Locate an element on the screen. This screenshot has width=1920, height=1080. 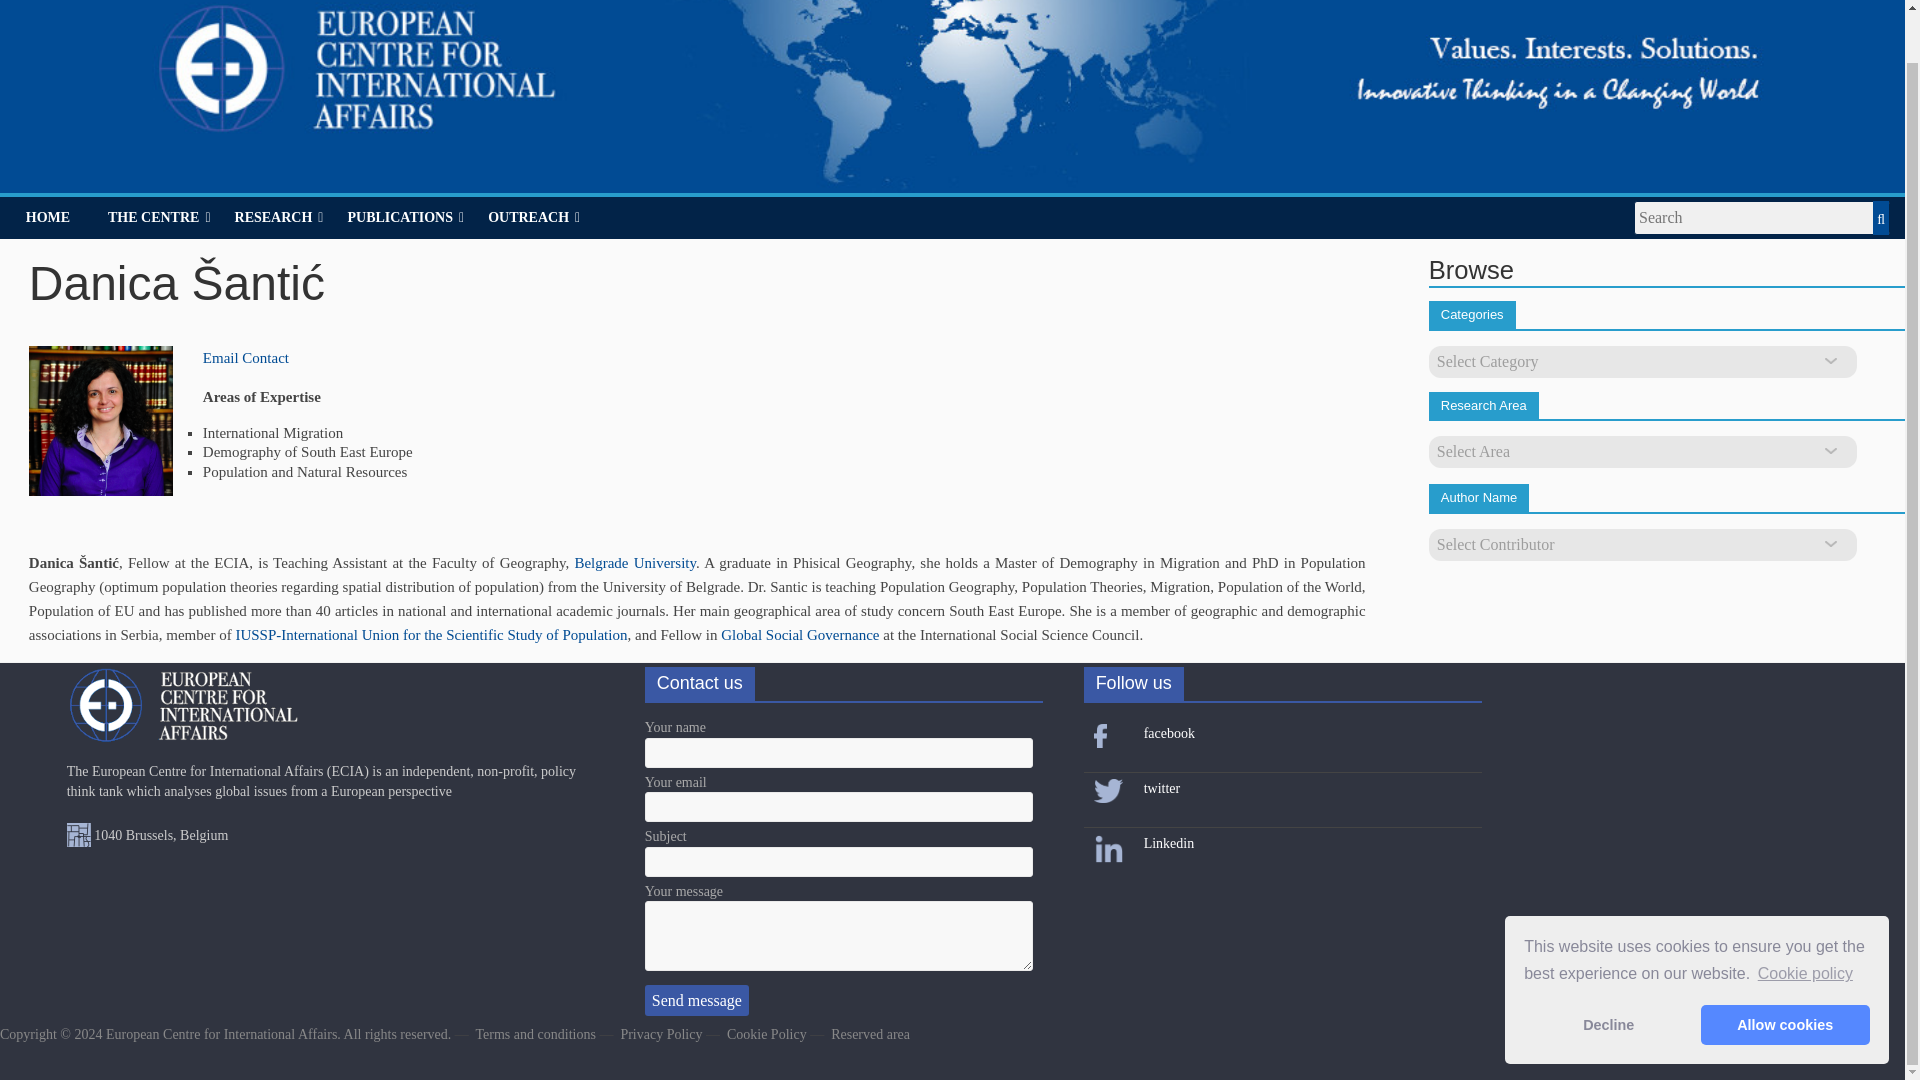
PUBLICATIONS is located at coordinates (405, 217).